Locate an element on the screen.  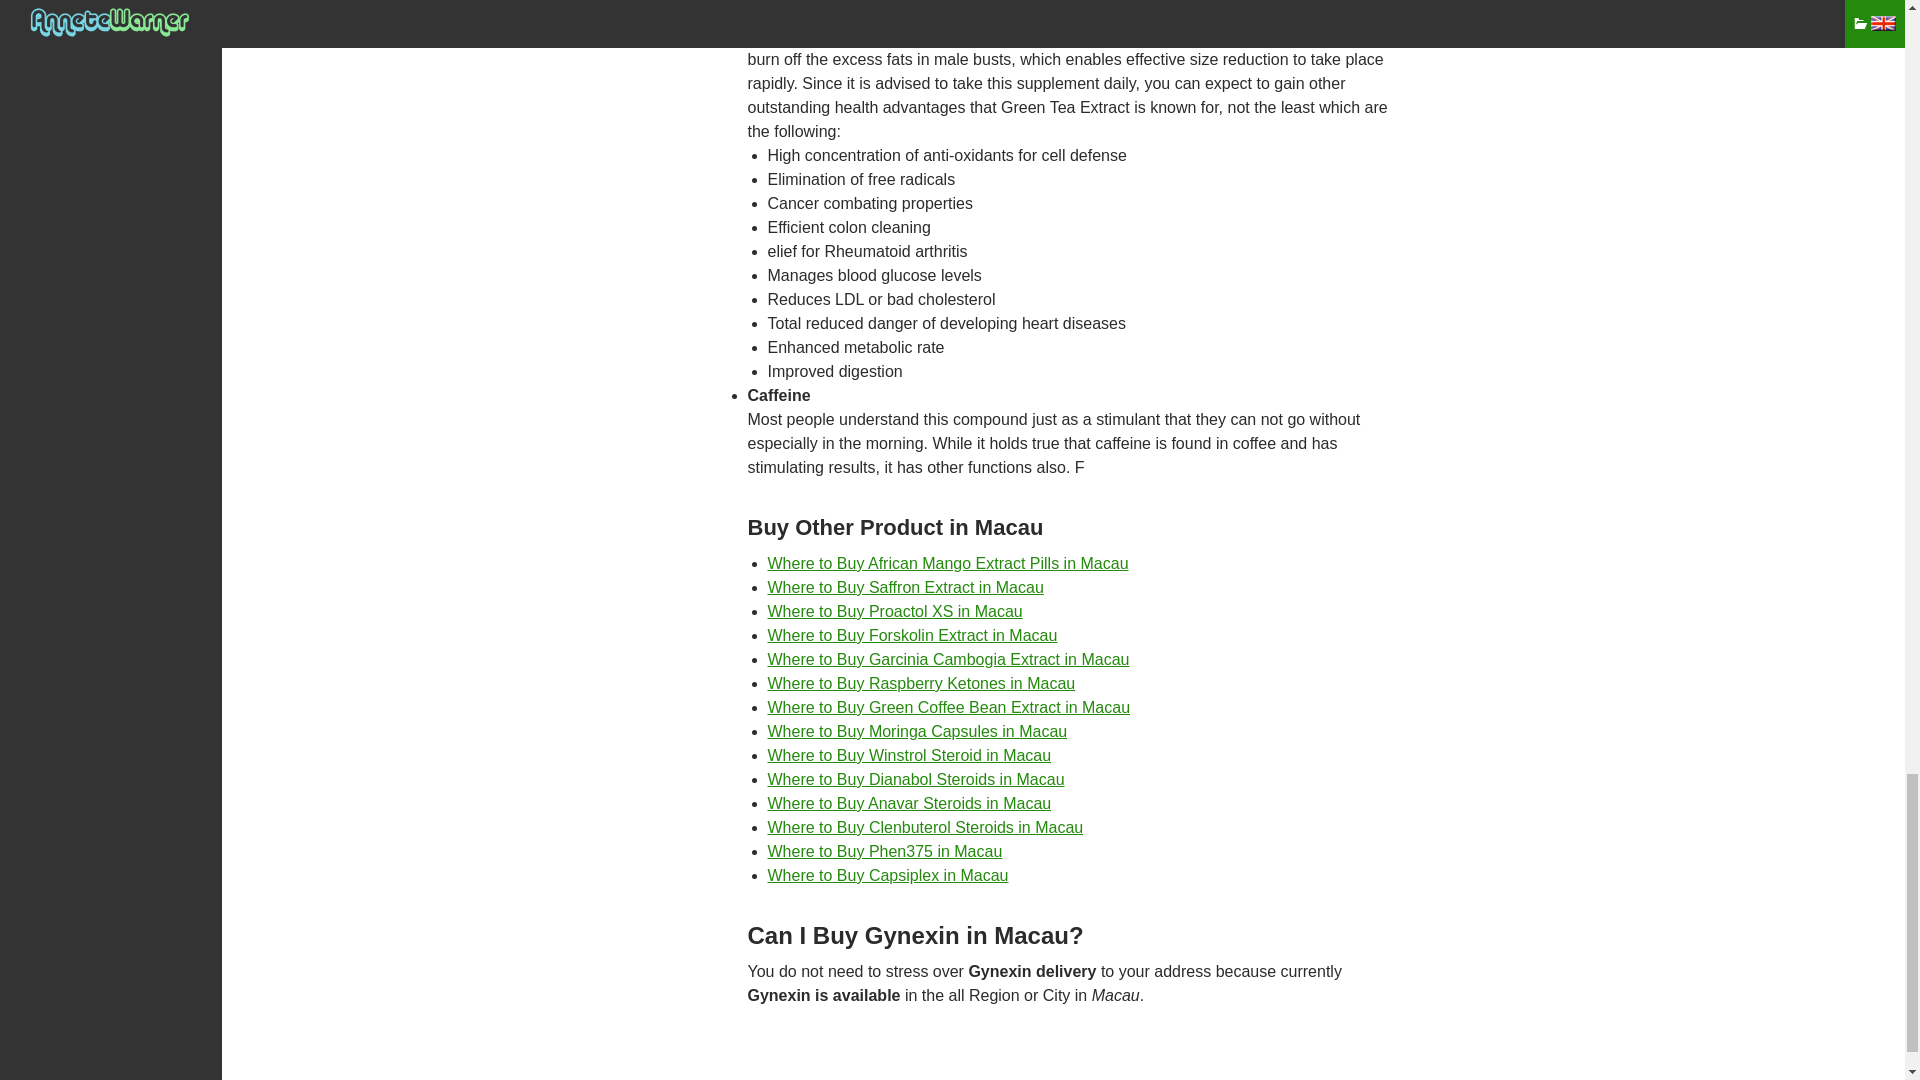
Where to Buy Phen375 in Macau is located at coordinates (885, 851).